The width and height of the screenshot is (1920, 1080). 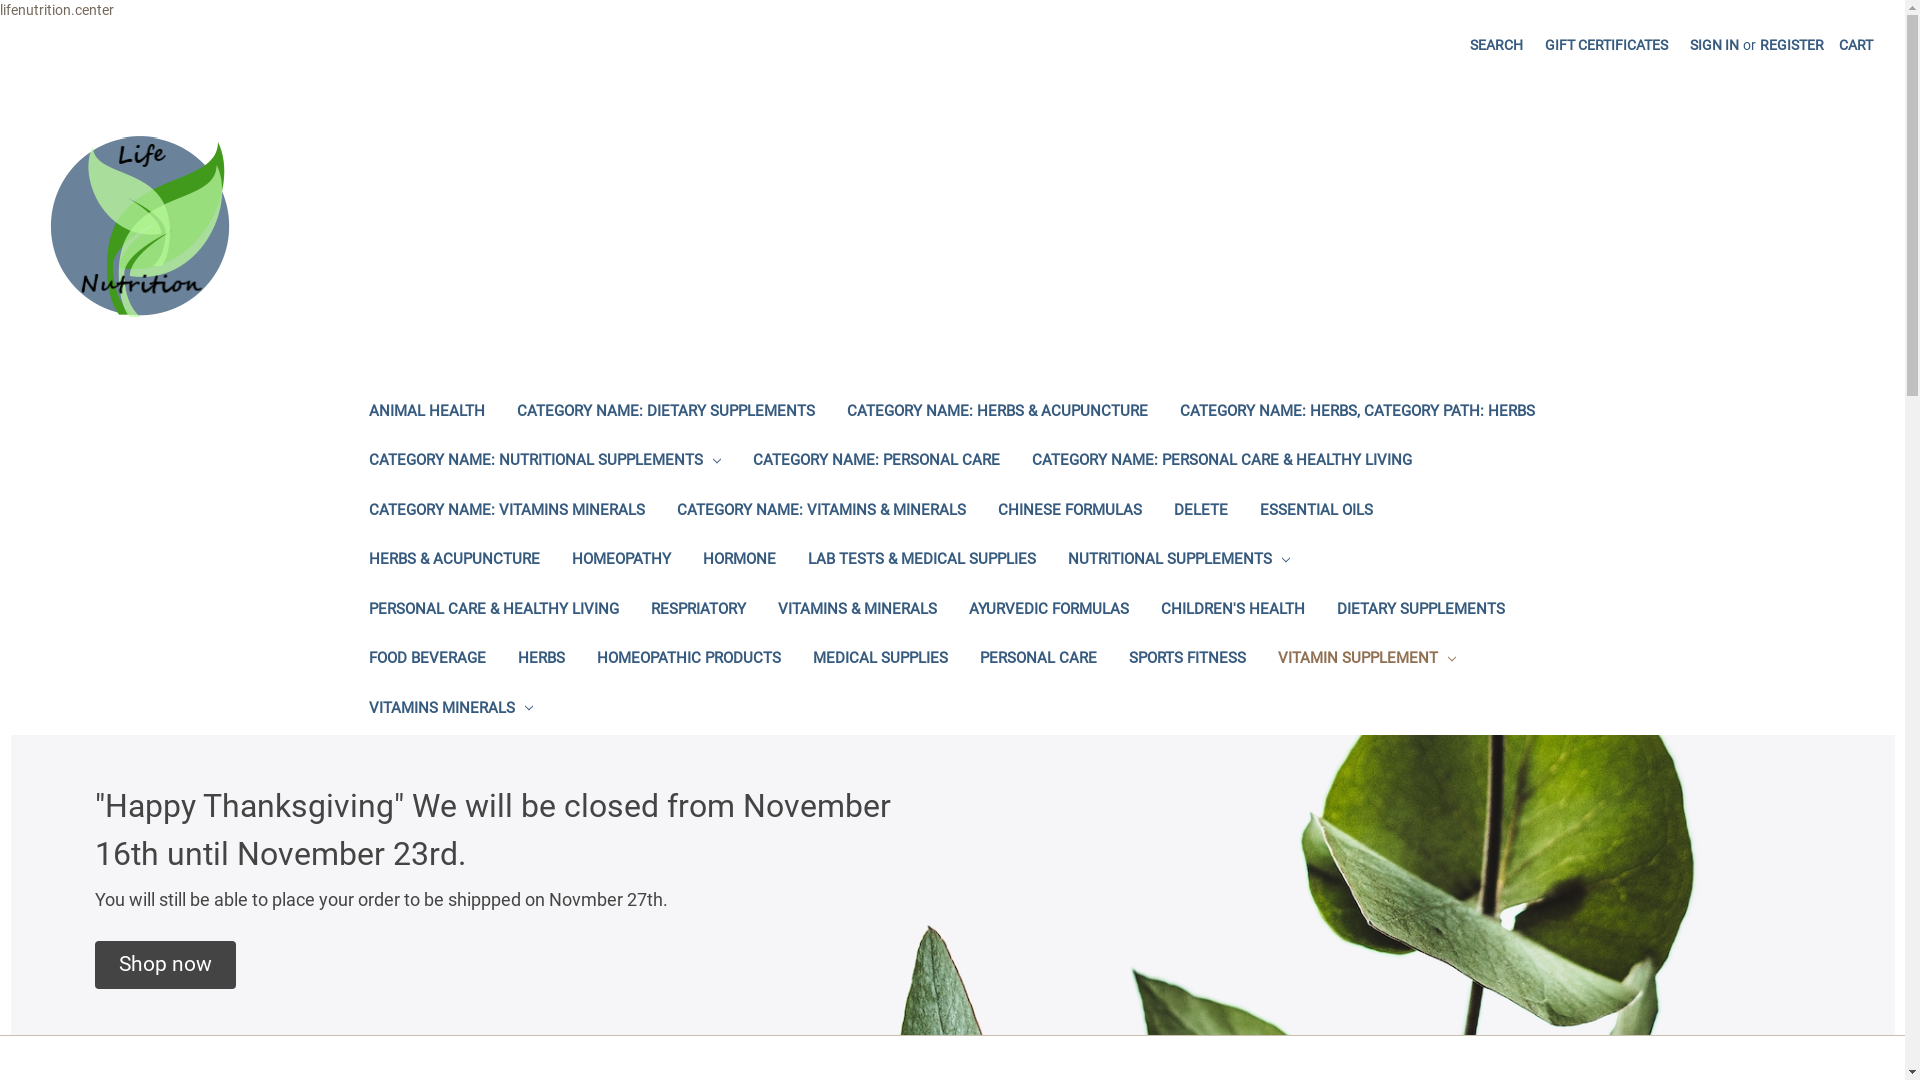 What do you see at coordinates (1316, 512) in the screenshot?
I see `ESSENTIAL OILS` at bounding box center [1316, 512].